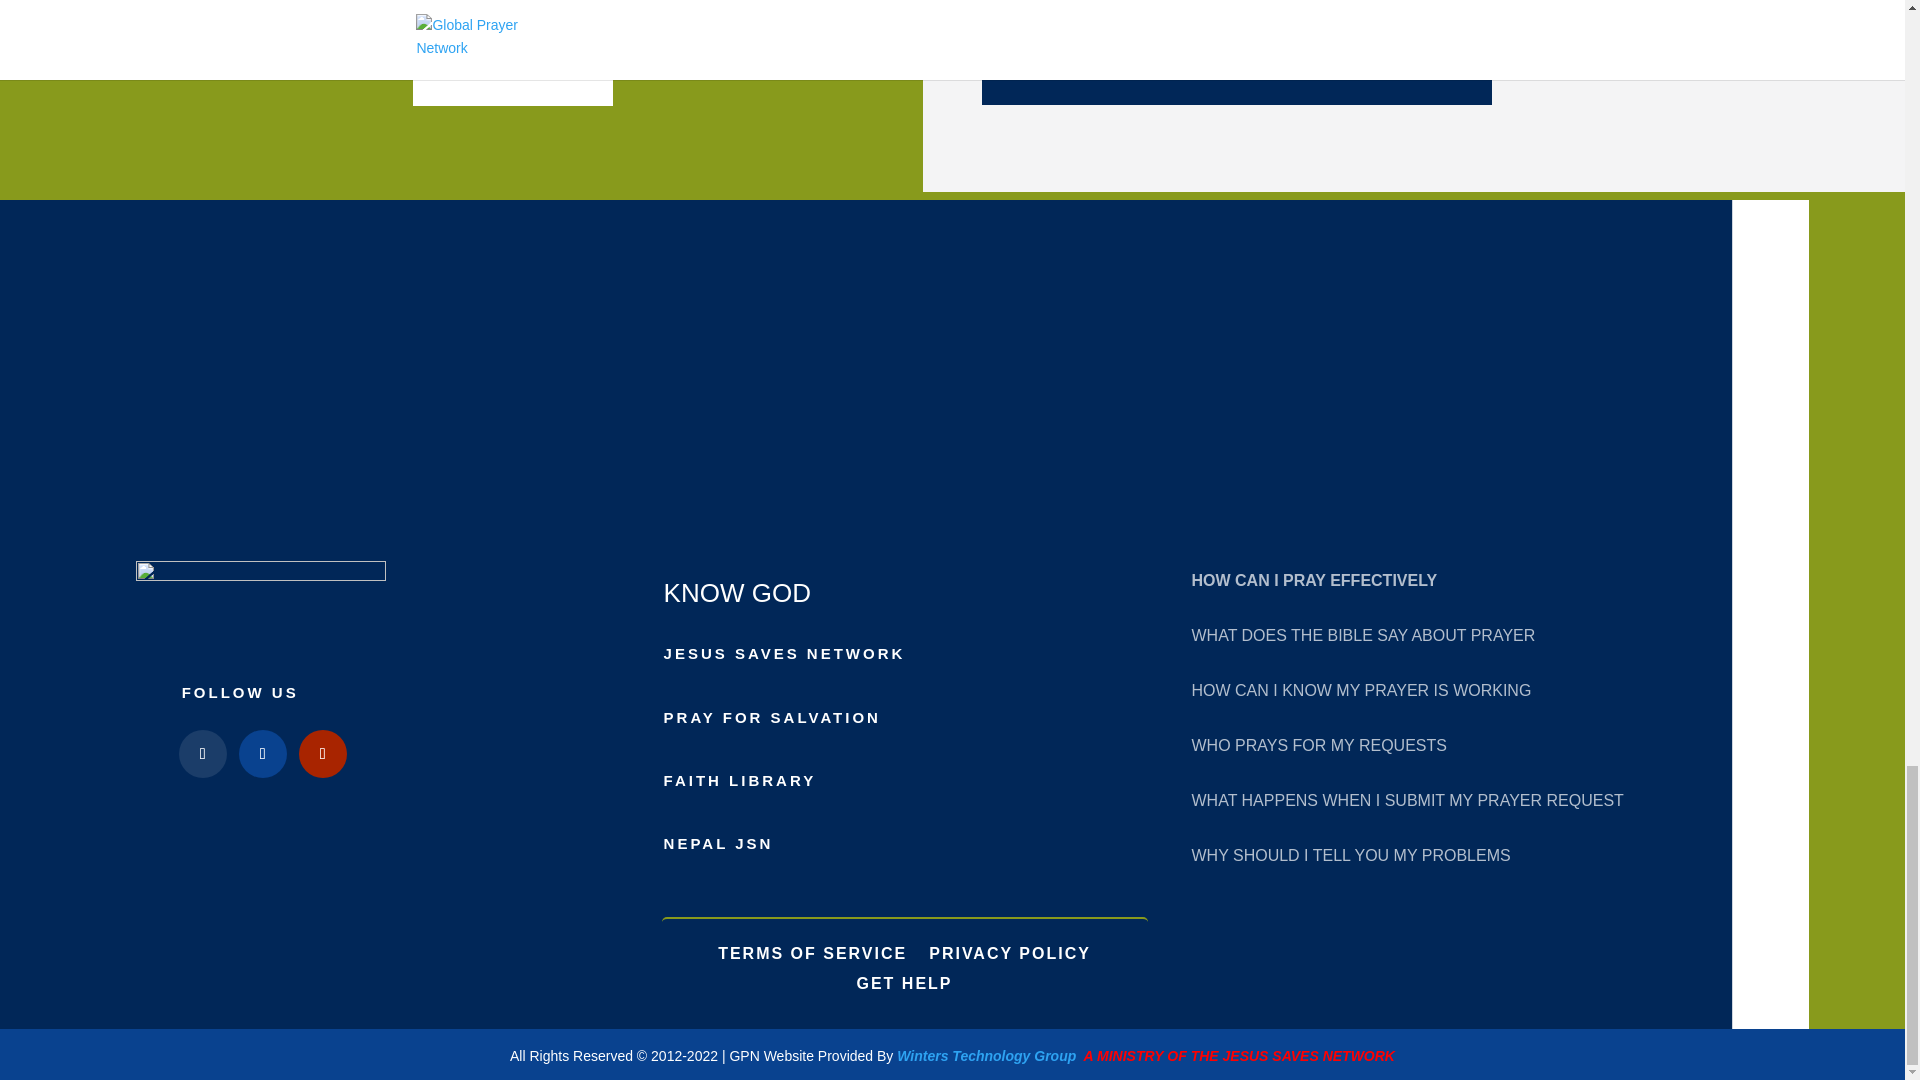 This screenshot has height=1080, width=1920. I want to click on Follow on X, so click(262, 754).